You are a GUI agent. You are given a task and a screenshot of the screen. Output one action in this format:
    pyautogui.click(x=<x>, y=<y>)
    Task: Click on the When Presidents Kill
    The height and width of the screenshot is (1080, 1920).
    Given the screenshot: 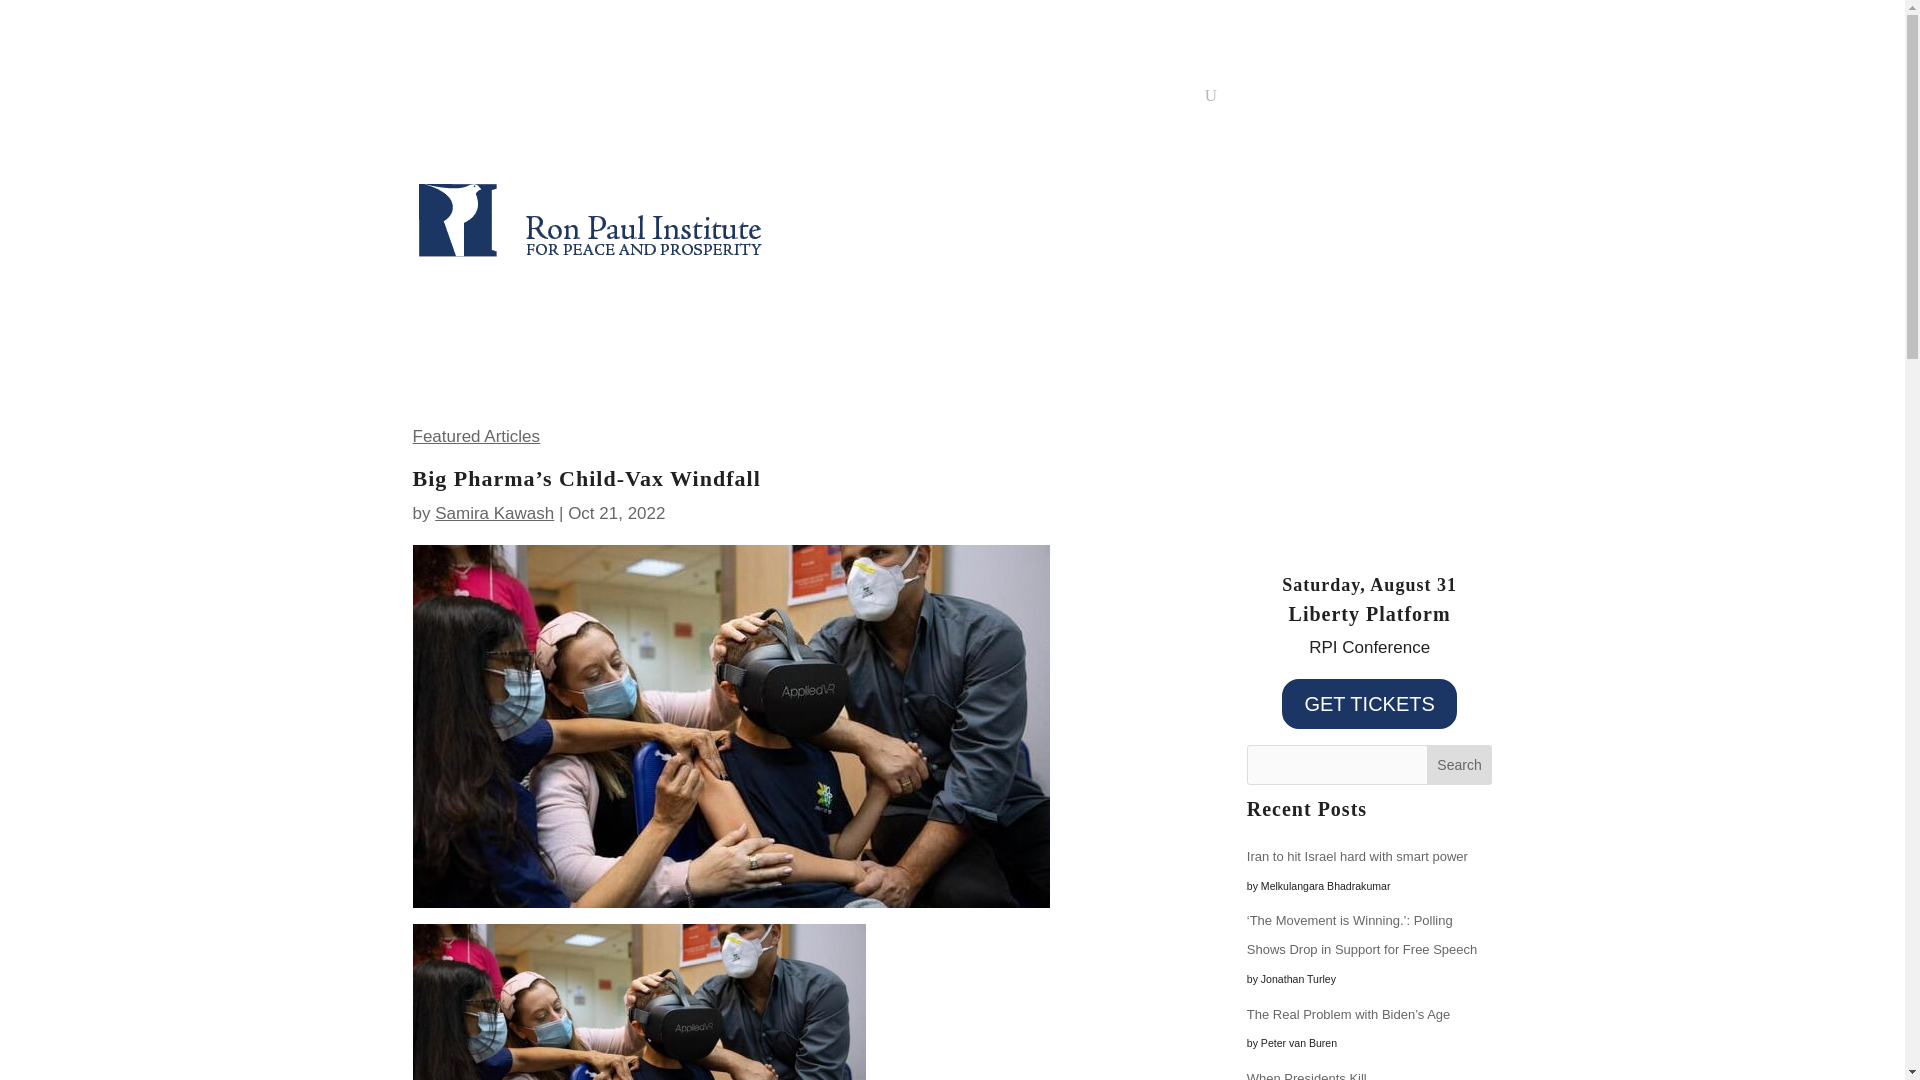 What is the action you would take?
    pyautogui.click(x=1306, y=1076)
    